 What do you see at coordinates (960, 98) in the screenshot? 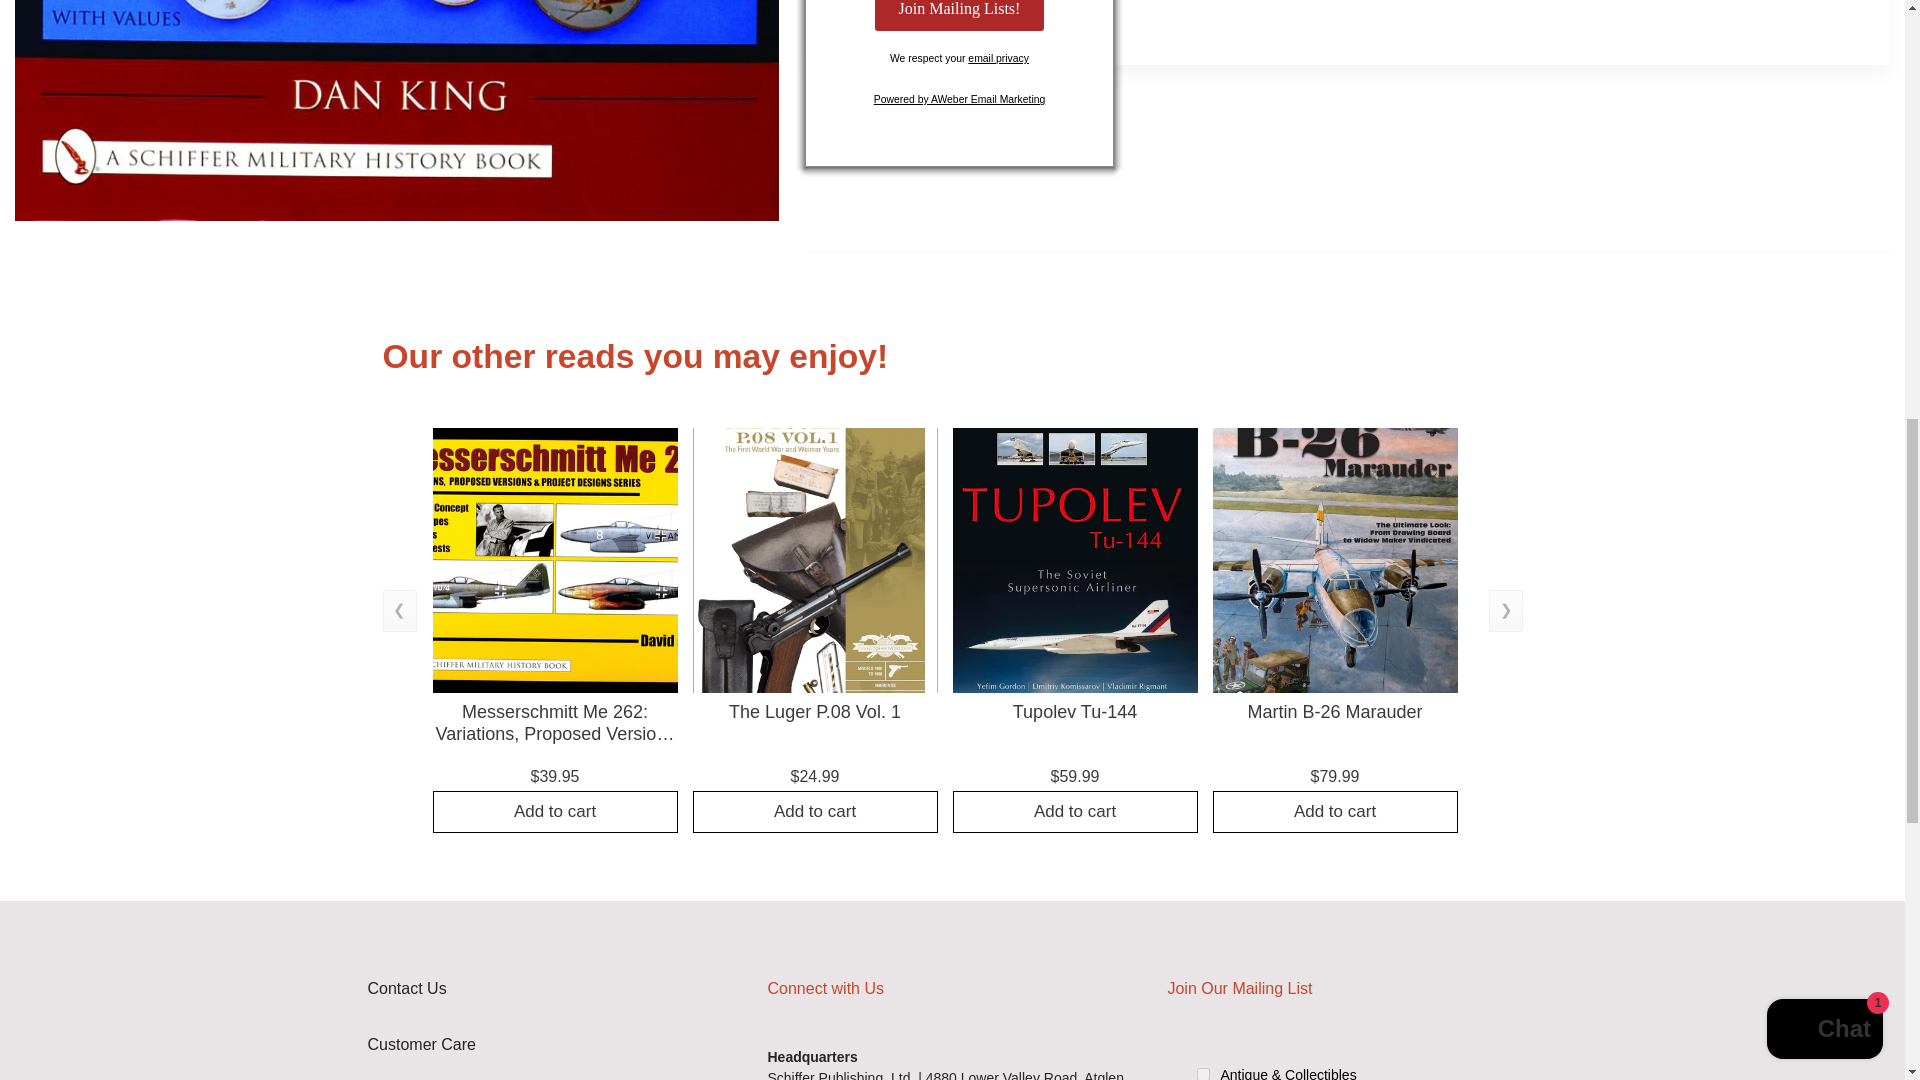
I see `AWeber Email Marketing` at bounding box center [960, 98].